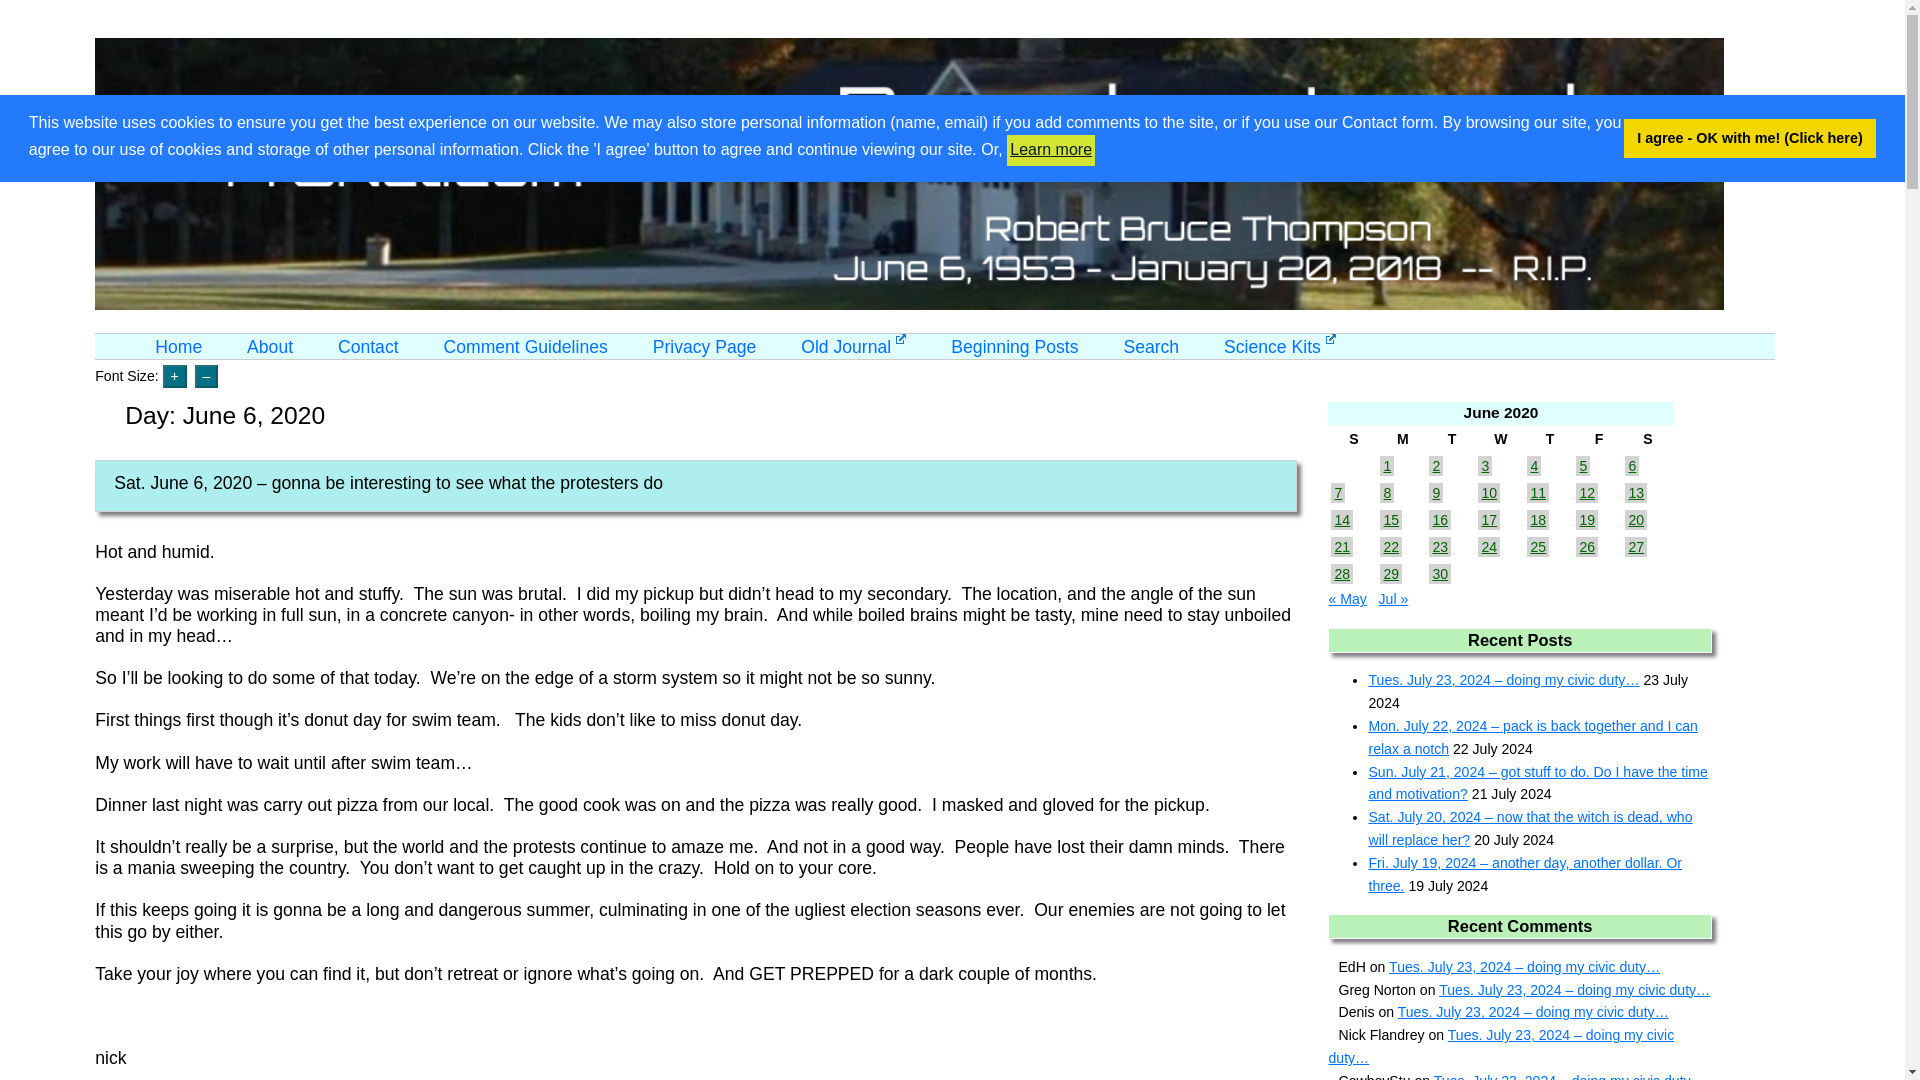 The width and height of the screenshot is (1920, 1080). I want to click on Sunday, so click(1353, 439).